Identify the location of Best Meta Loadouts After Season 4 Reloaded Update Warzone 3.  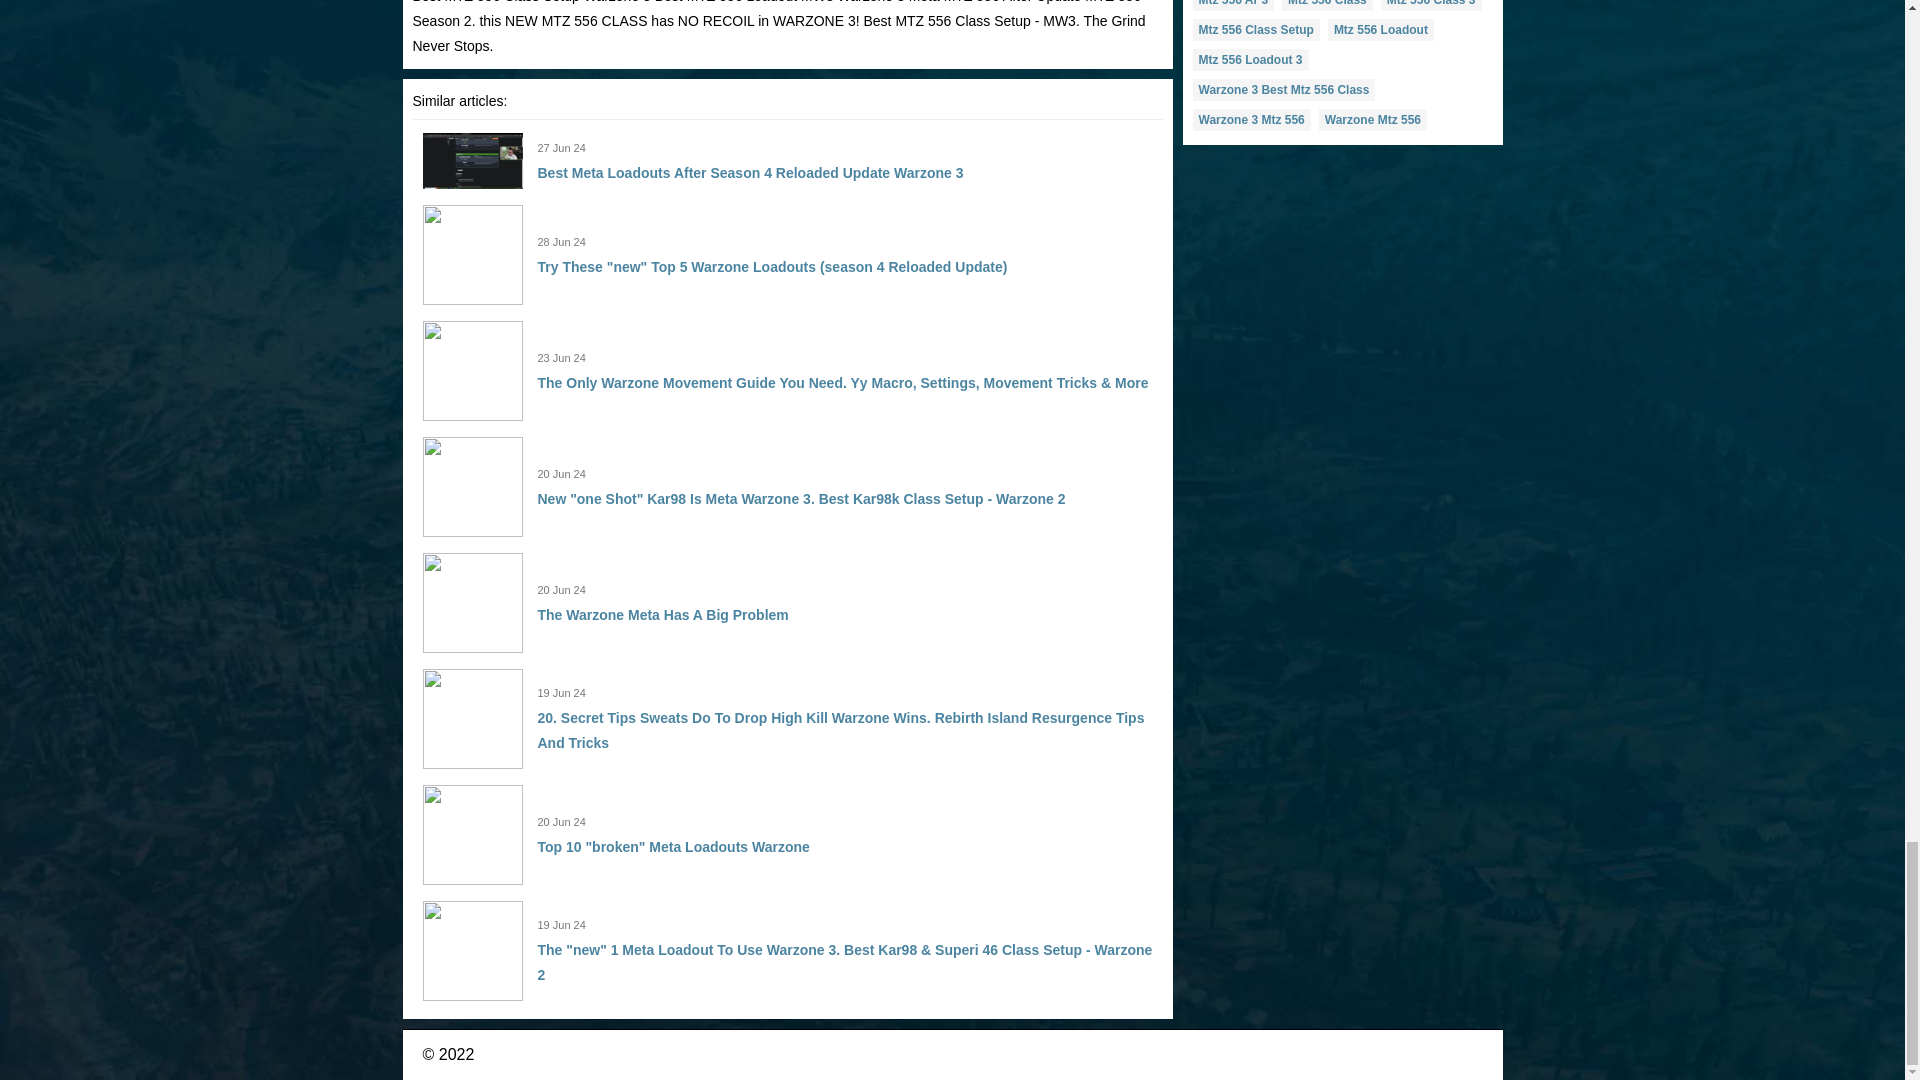
(750, 173).